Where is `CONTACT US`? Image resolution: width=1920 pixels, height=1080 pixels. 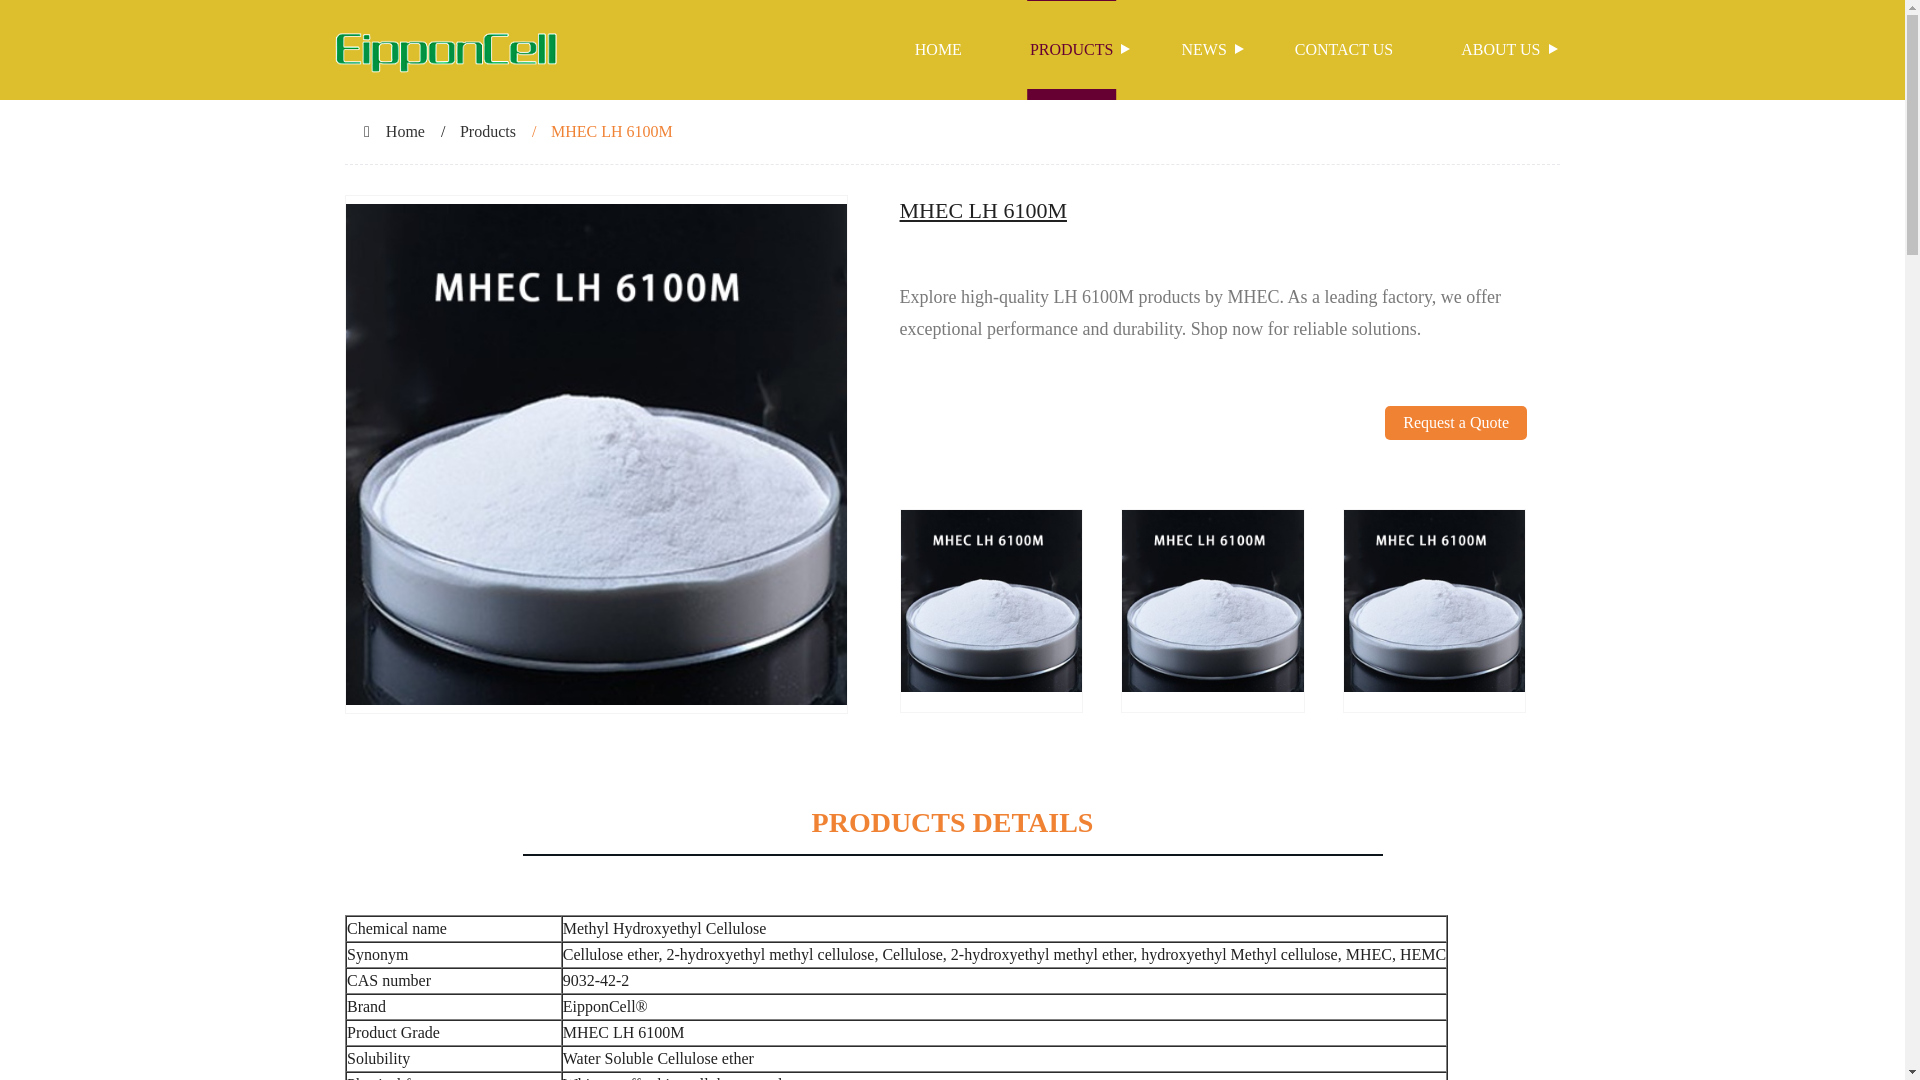 CONTACT US is located at coordinates (1344, 50).